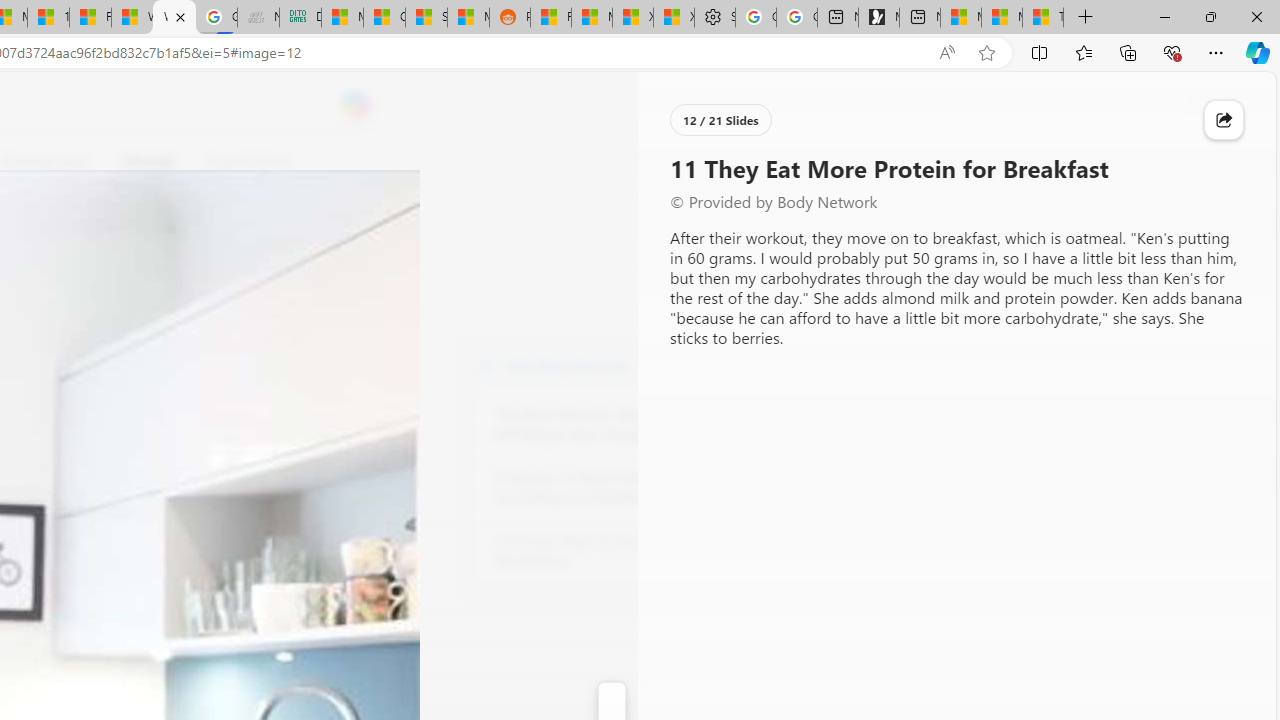 Image resolution: width=1280 pixels, height=720 pixels. Describe the element at coordinates (240, 162) in the screenshot. I see `Food & Drink` at that location.